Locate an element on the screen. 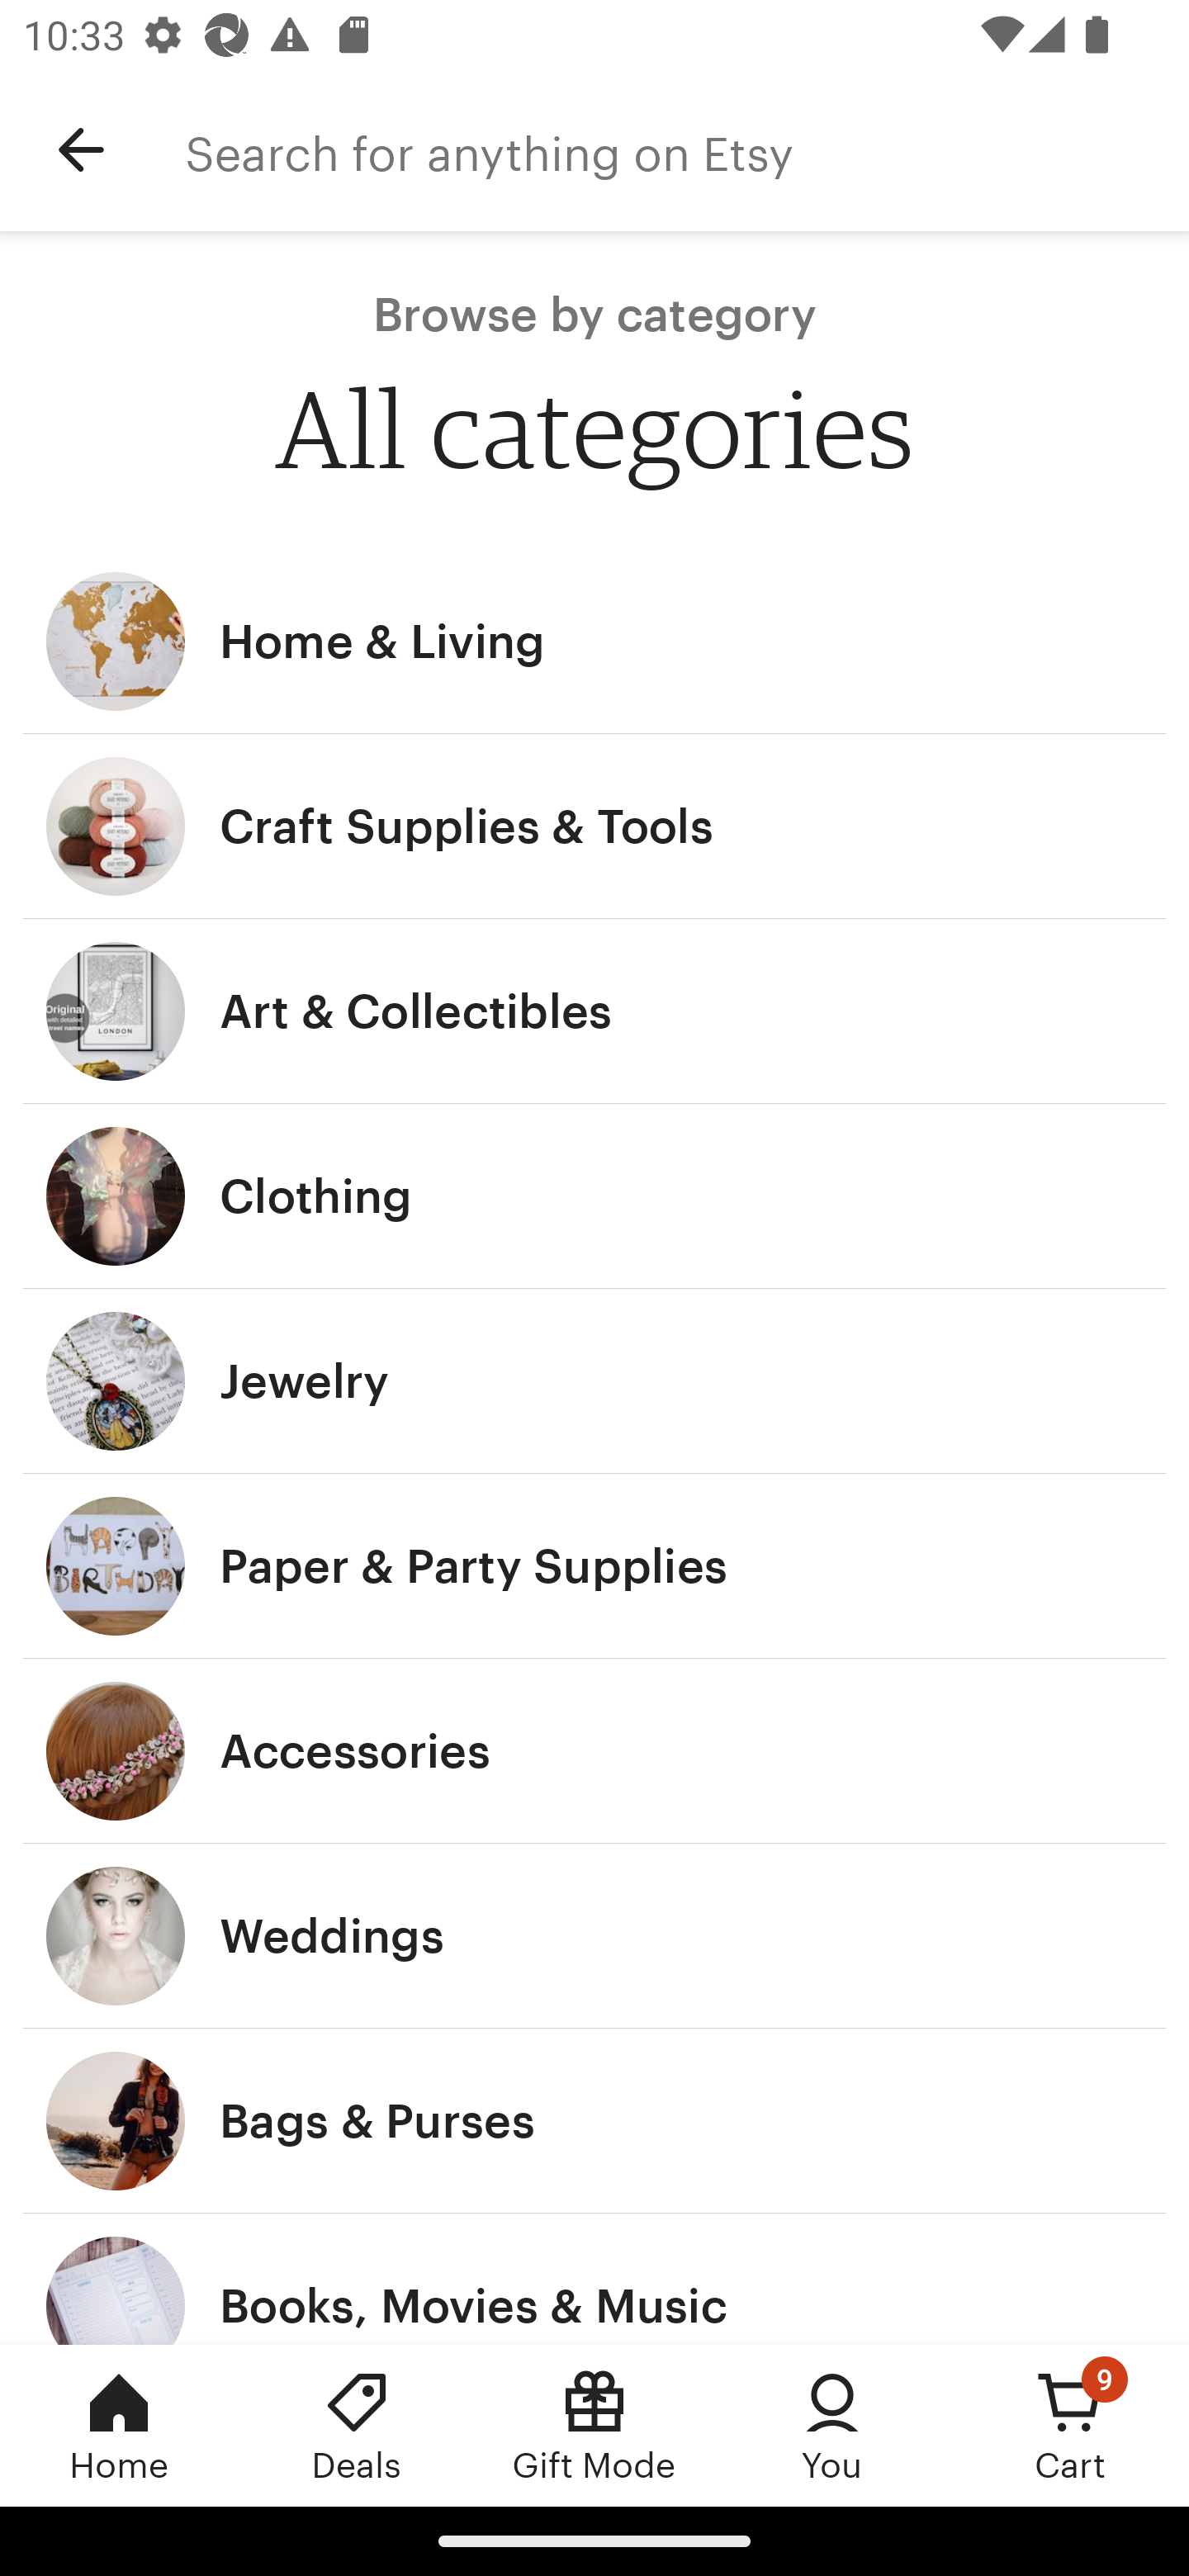  Accessories is located at coordinates (594, 1751).